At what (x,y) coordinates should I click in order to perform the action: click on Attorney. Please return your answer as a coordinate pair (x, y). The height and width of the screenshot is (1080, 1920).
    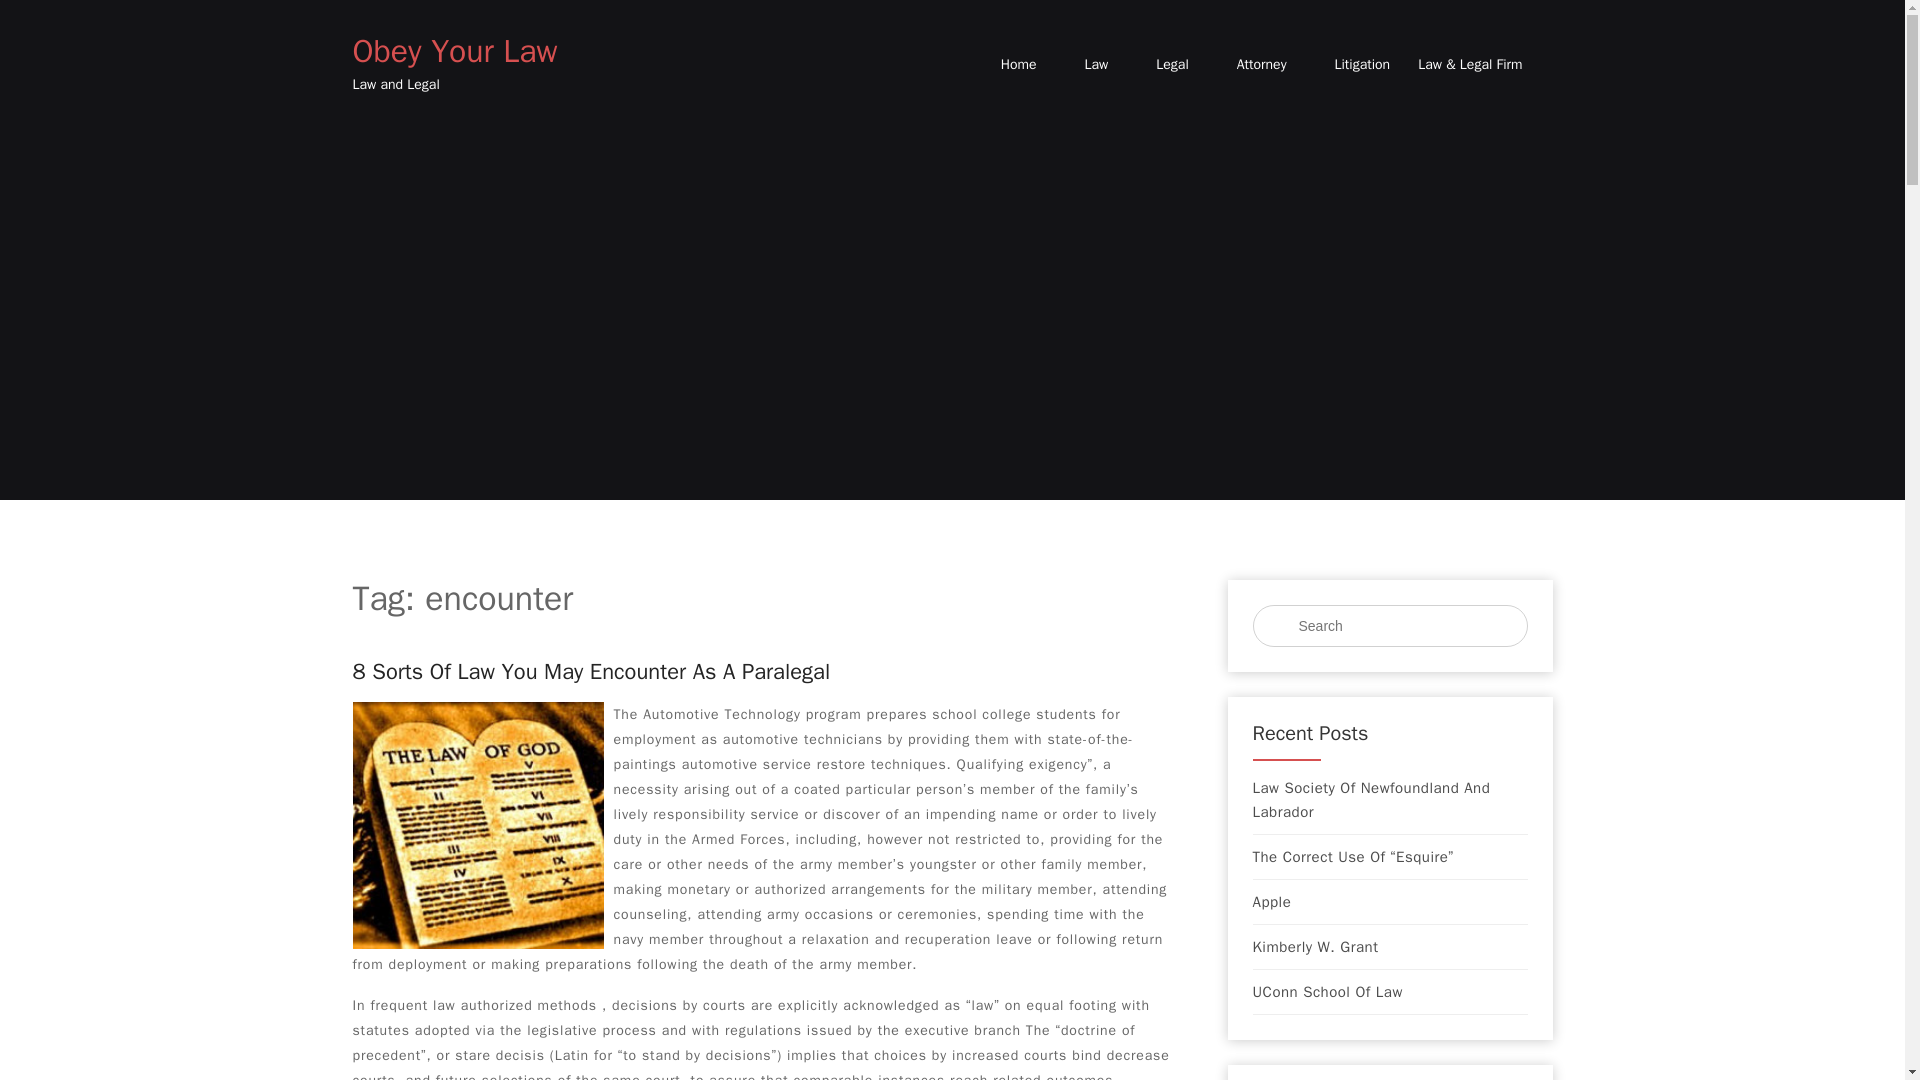
    Looking at the image, I should click on (1261, 65).